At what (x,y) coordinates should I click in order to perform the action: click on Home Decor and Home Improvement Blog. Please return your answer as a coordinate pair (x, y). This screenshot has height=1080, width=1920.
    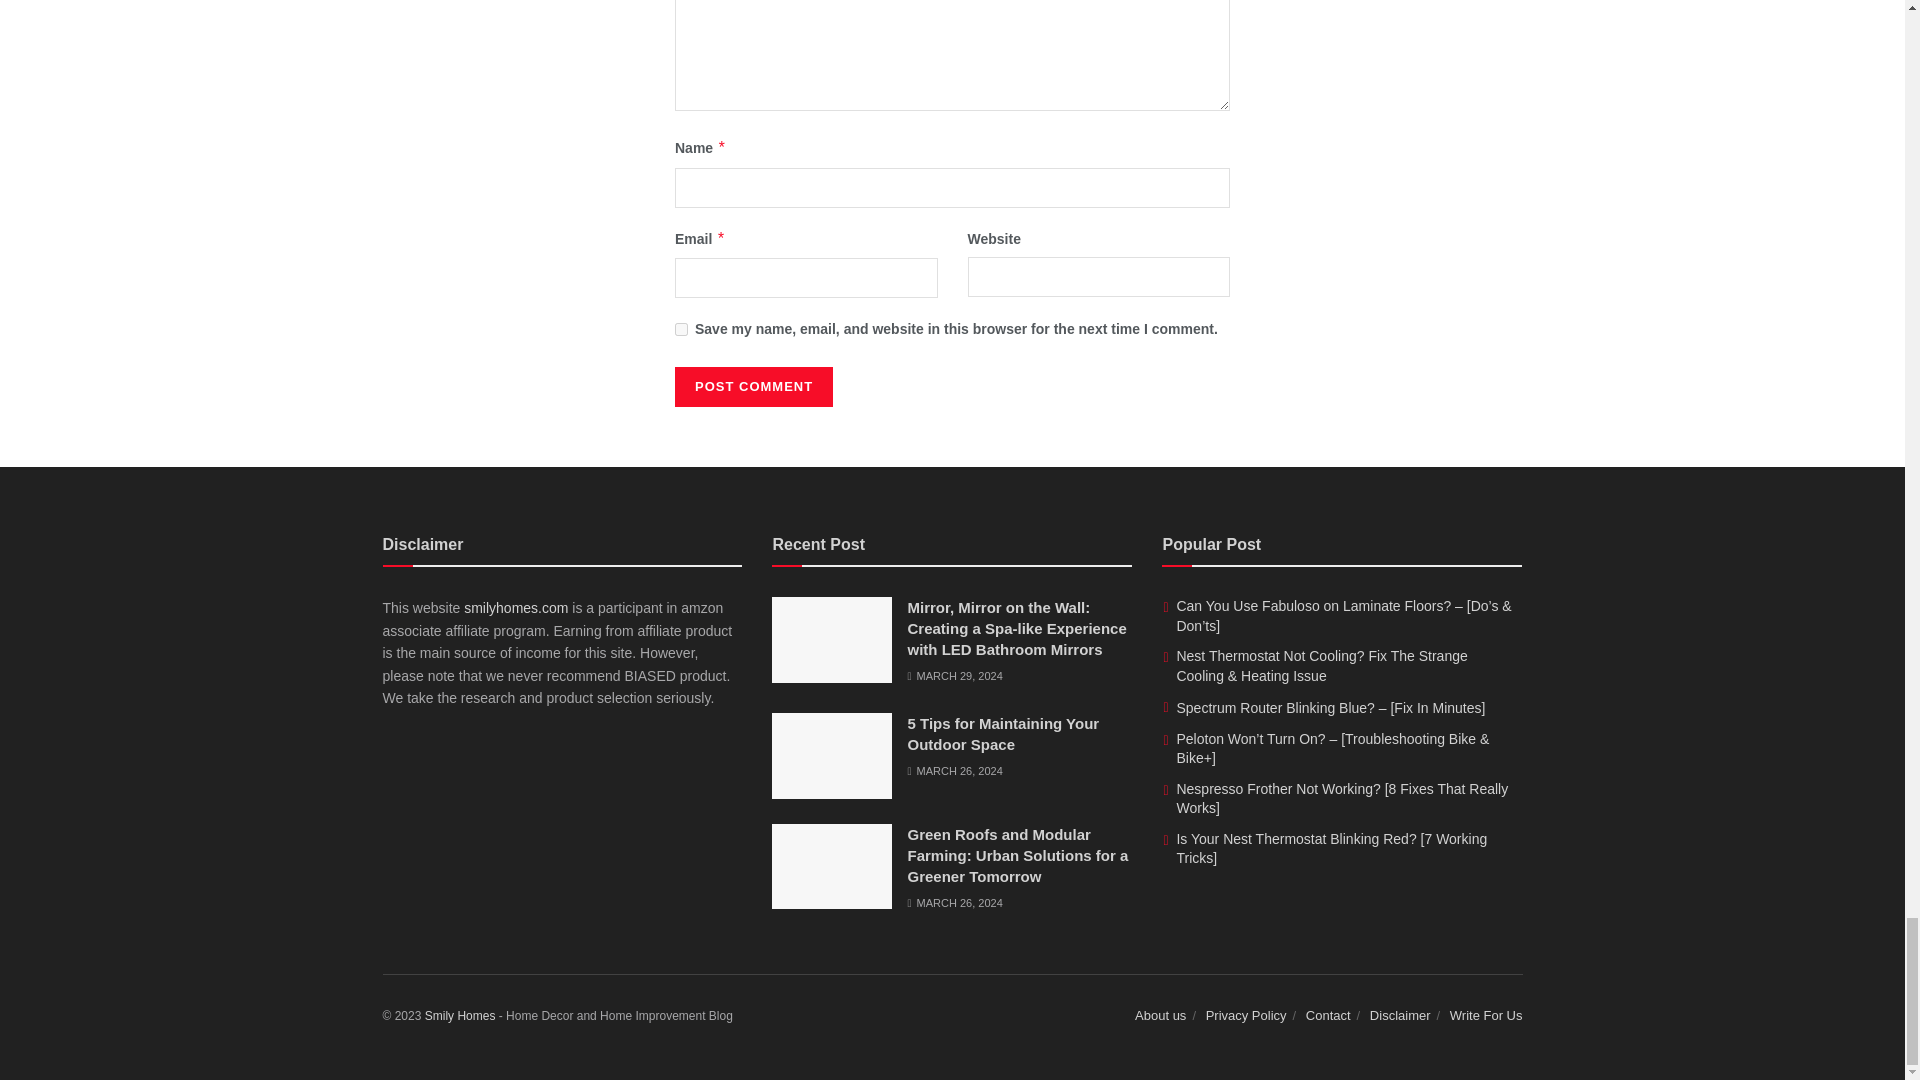
    Looking at the image, I should click on (460, 1015).